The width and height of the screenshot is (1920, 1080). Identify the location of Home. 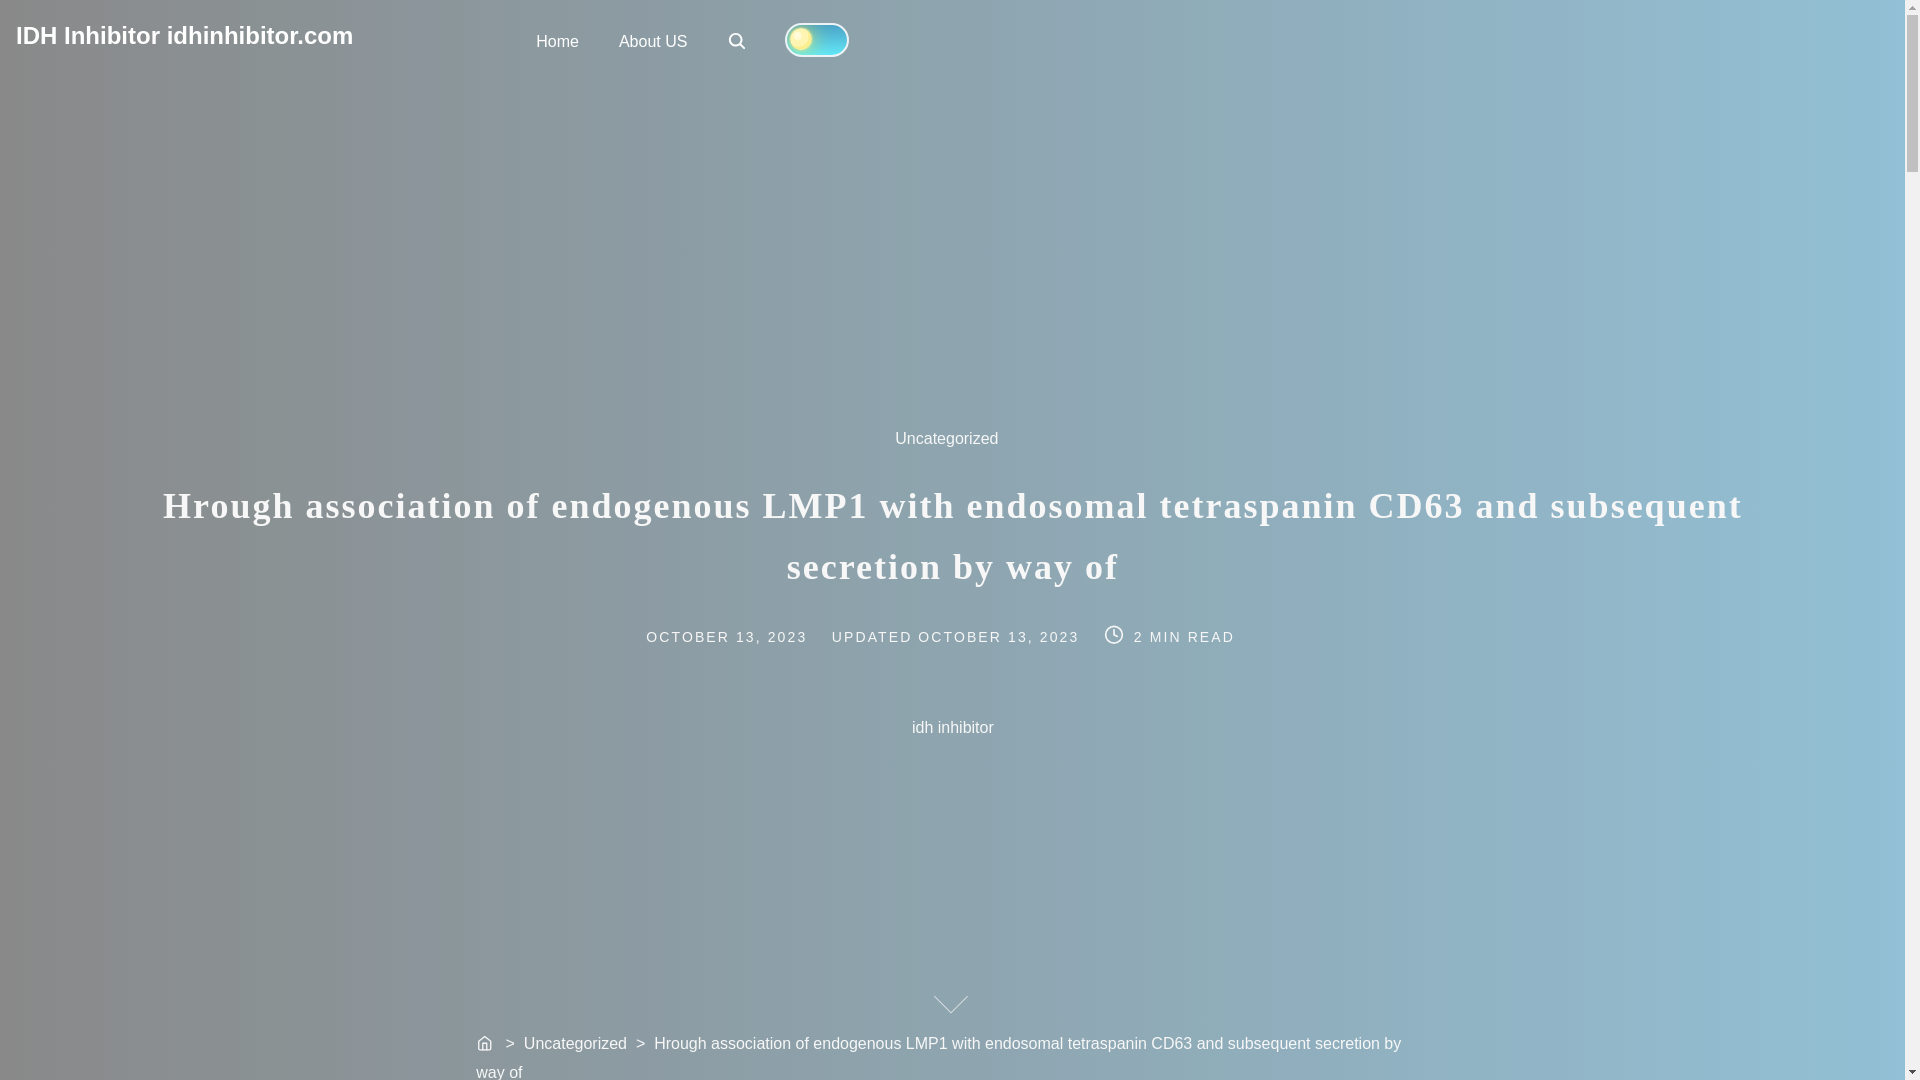
(558, 40).